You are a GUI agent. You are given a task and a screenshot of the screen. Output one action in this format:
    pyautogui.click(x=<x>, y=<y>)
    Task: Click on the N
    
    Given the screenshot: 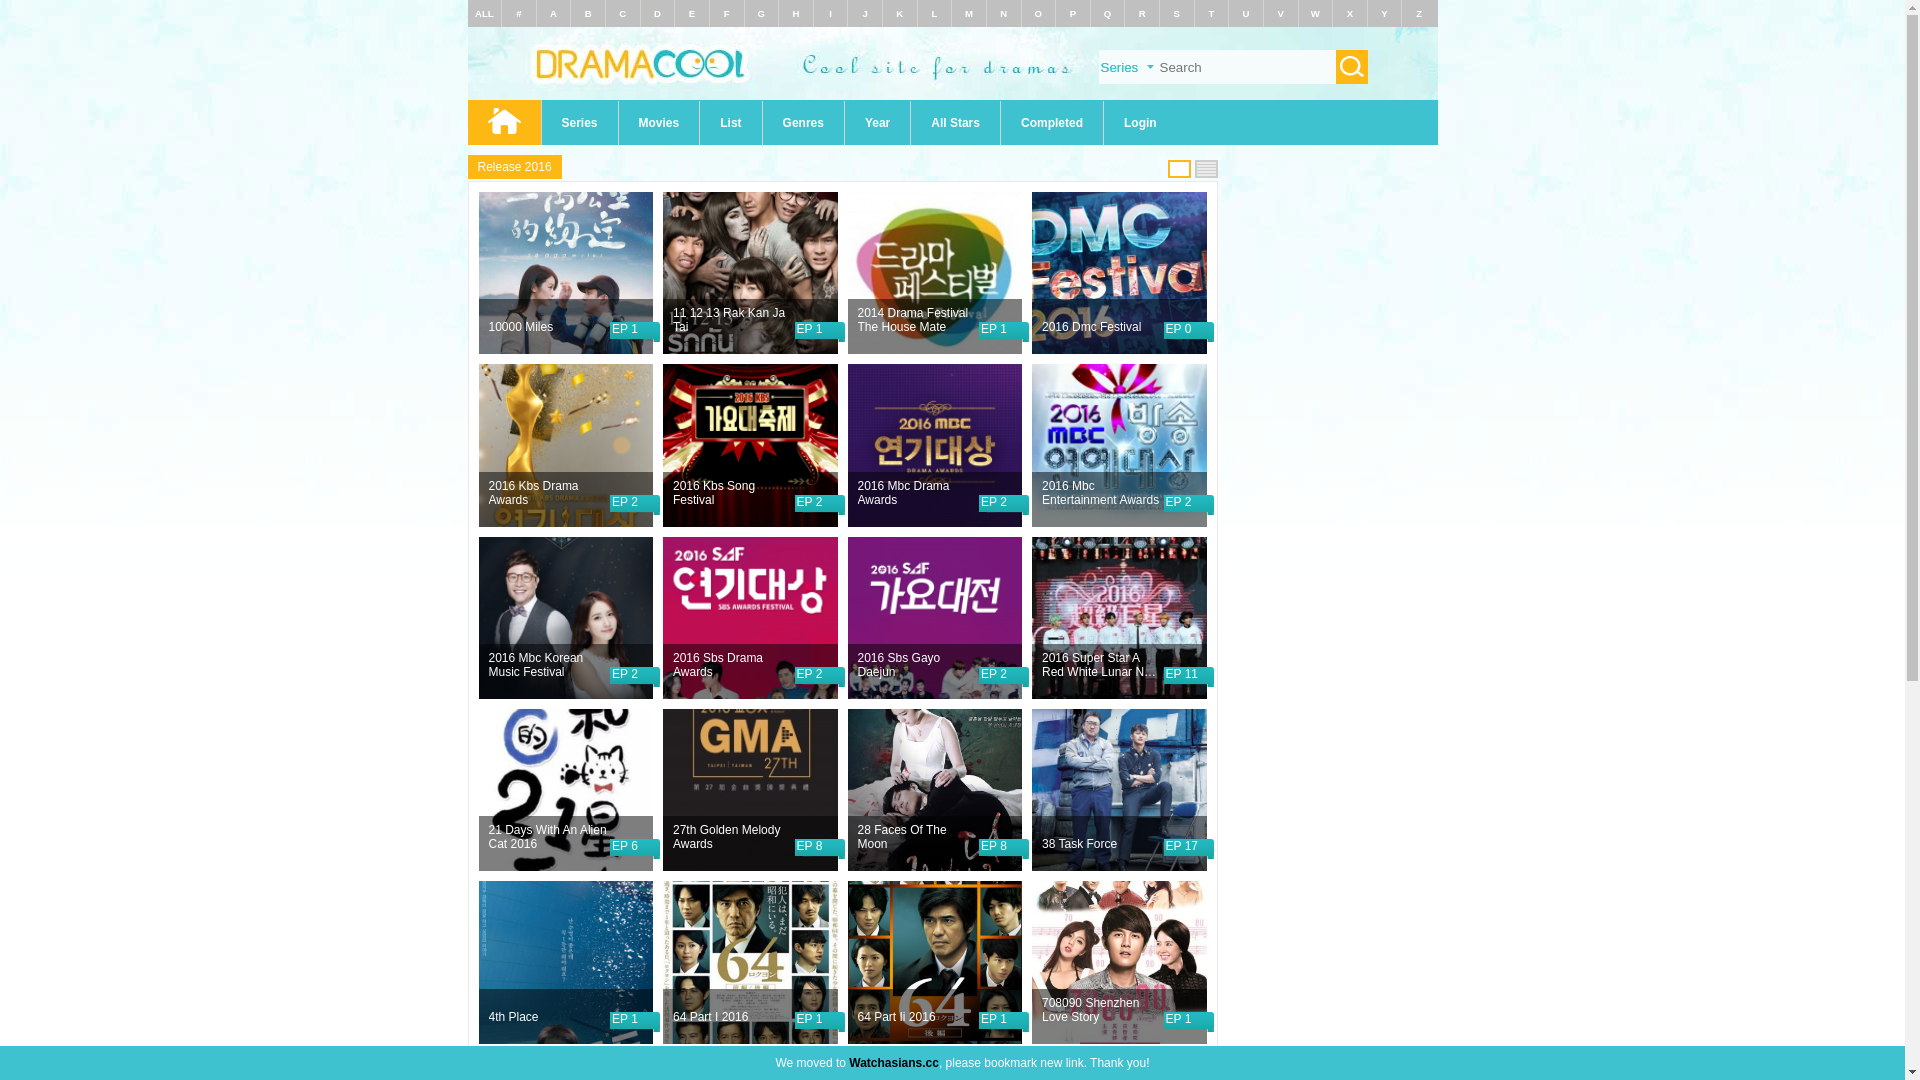 What is the action you would take?
    pyautogui.click(x=1004, y=14)
    